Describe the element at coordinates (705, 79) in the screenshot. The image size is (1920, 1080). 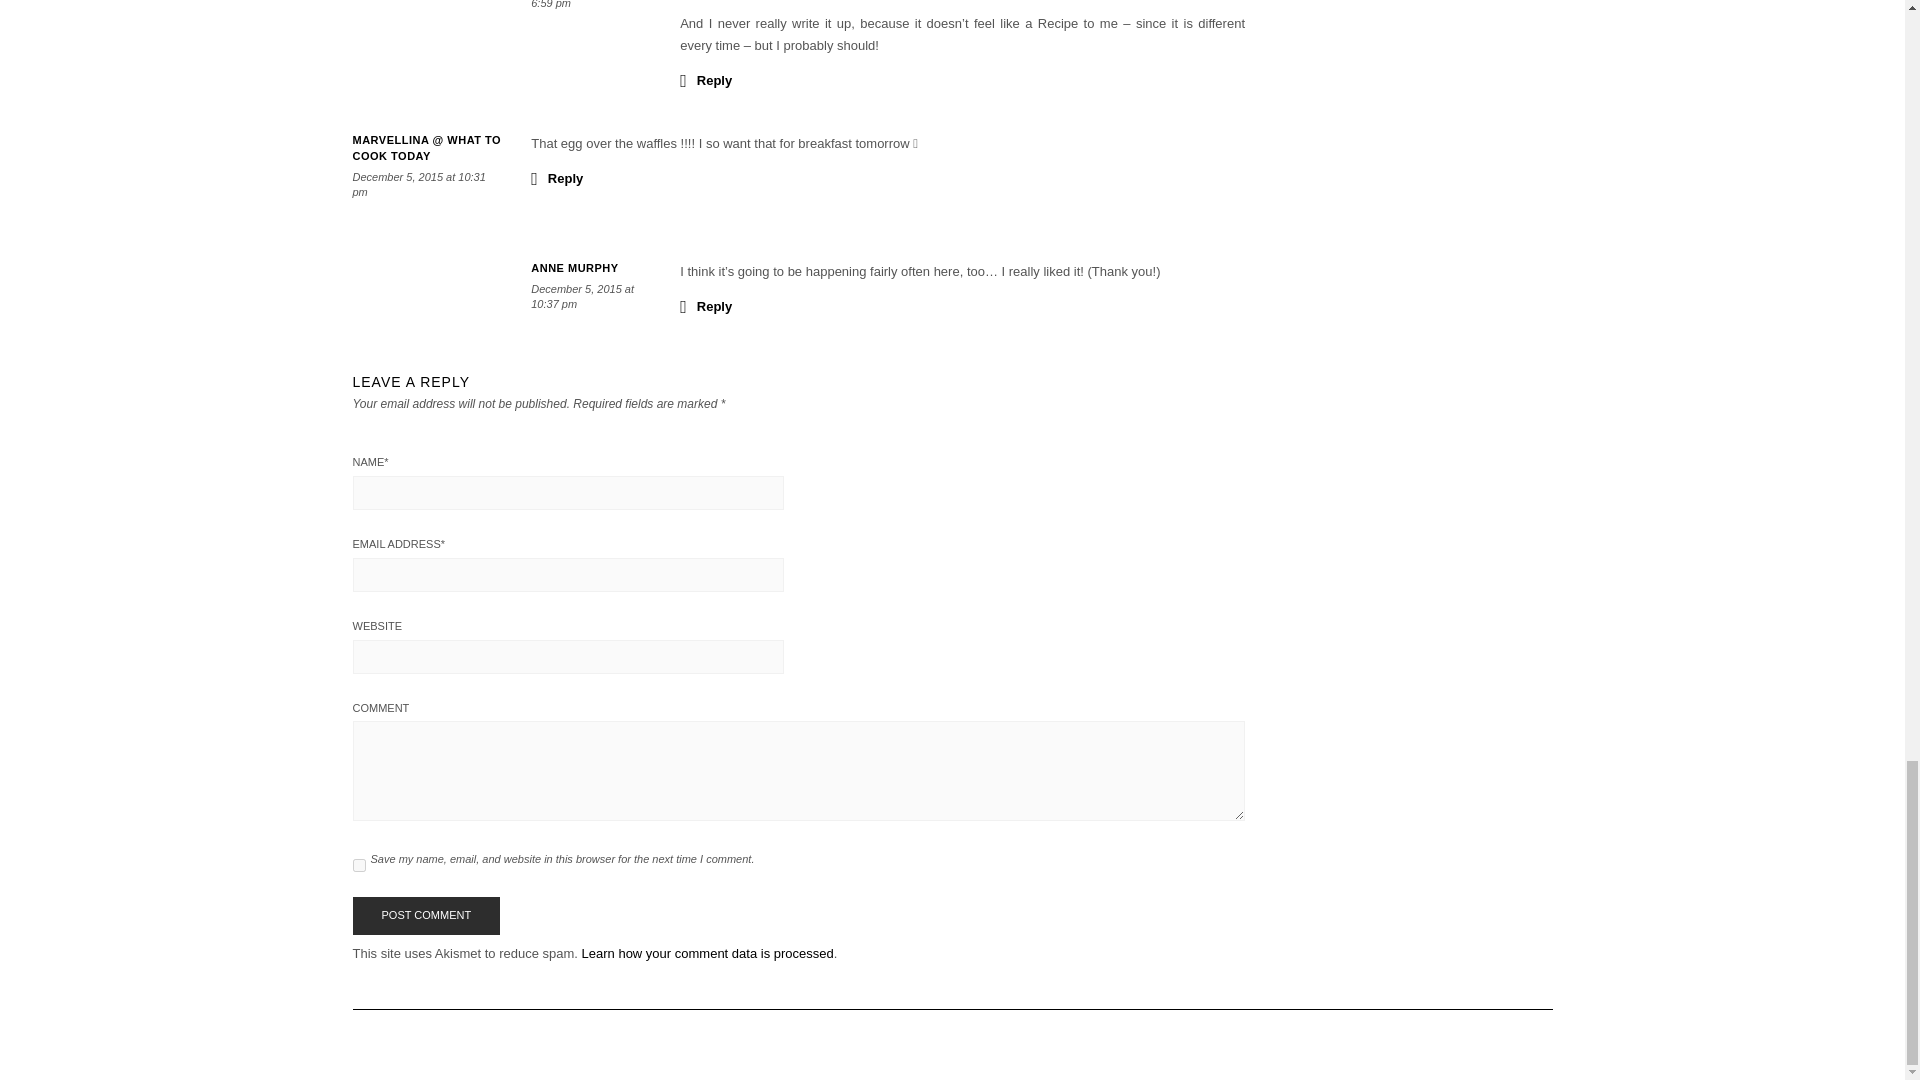
I see `Reply` at that location.